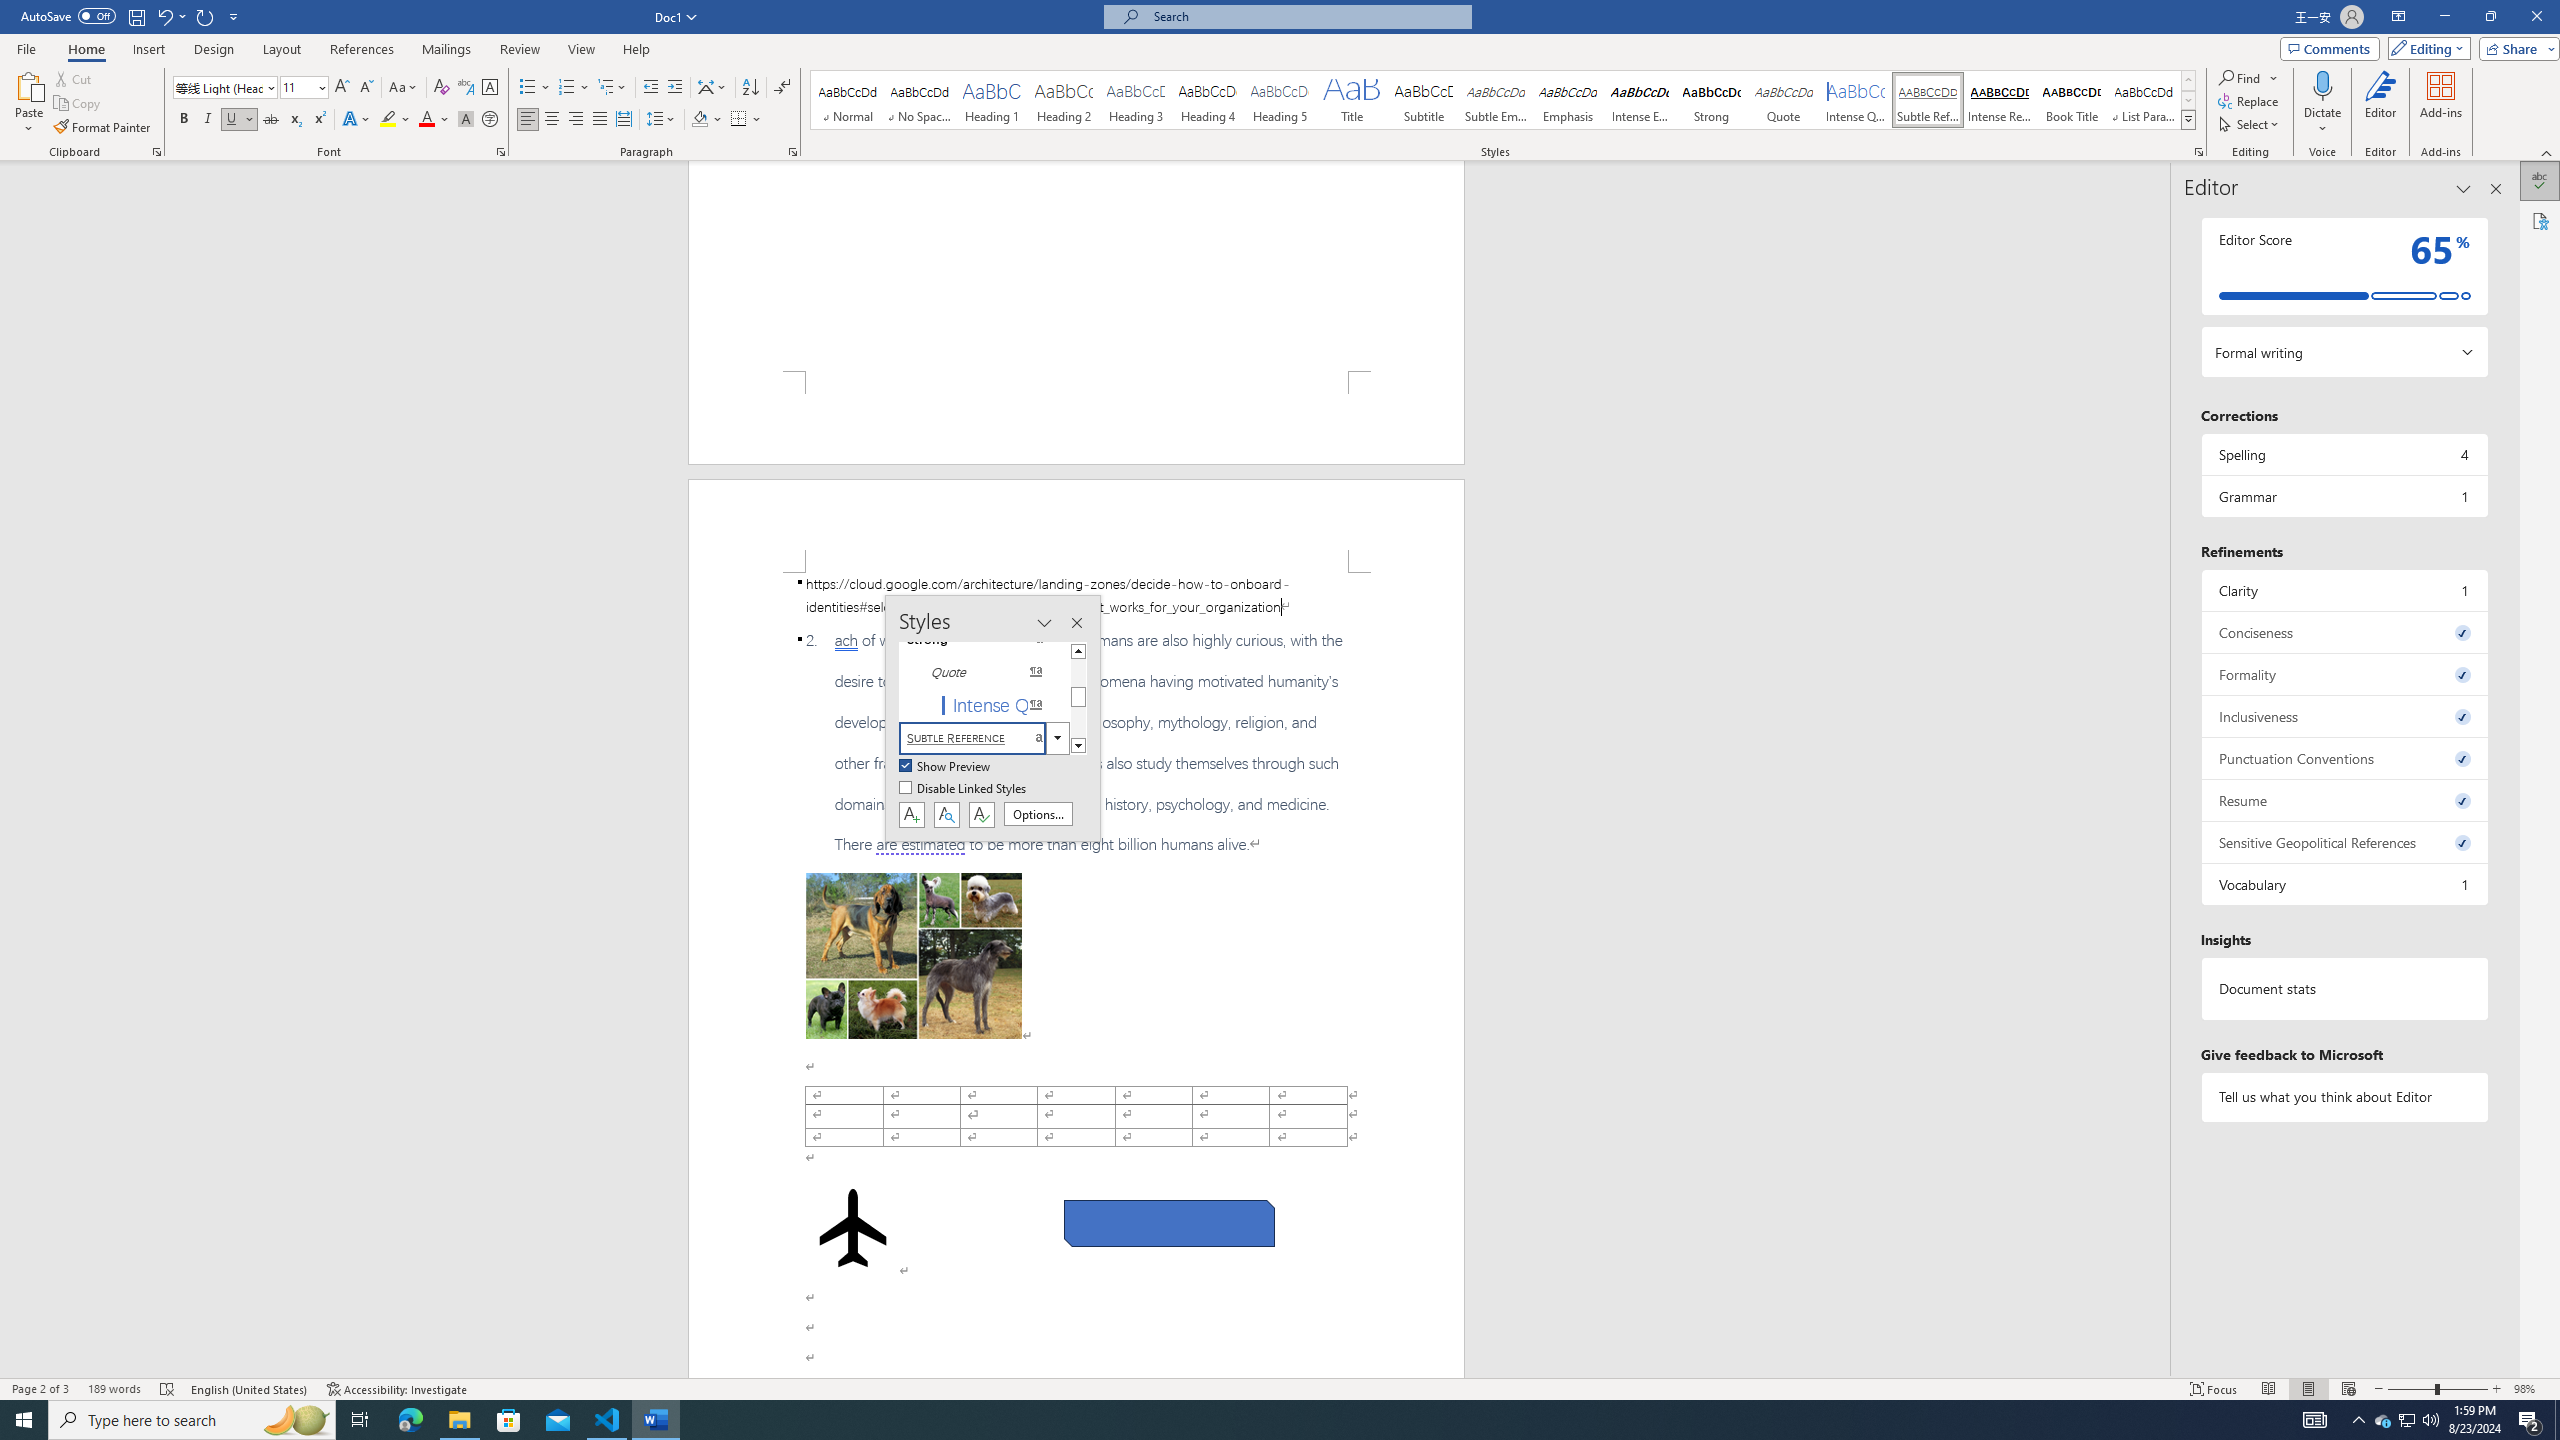  I want to click on Shading RGB(0, 0, 0), so click(700, 120).